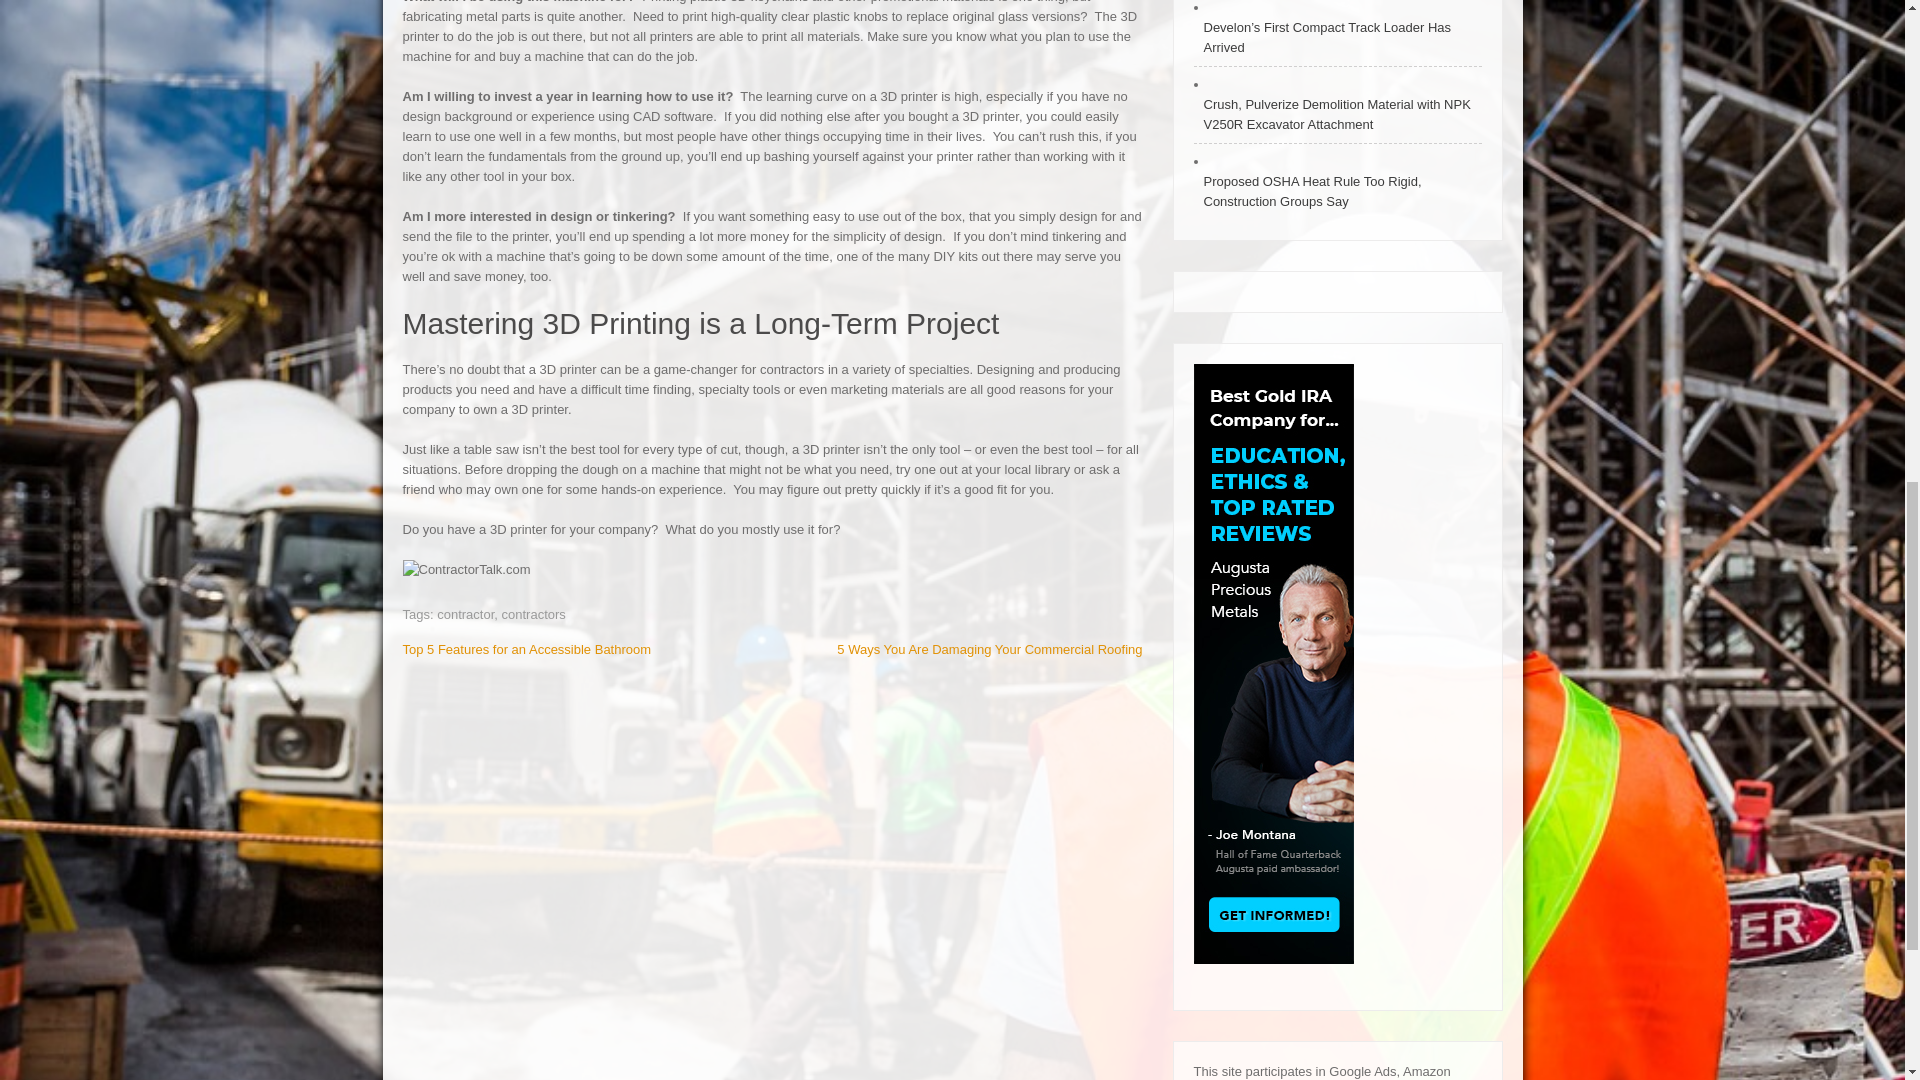 The image size is (1920, 1080). I want to click on Top 5 Features for an Accessible Bathroom, so click(526, 648).